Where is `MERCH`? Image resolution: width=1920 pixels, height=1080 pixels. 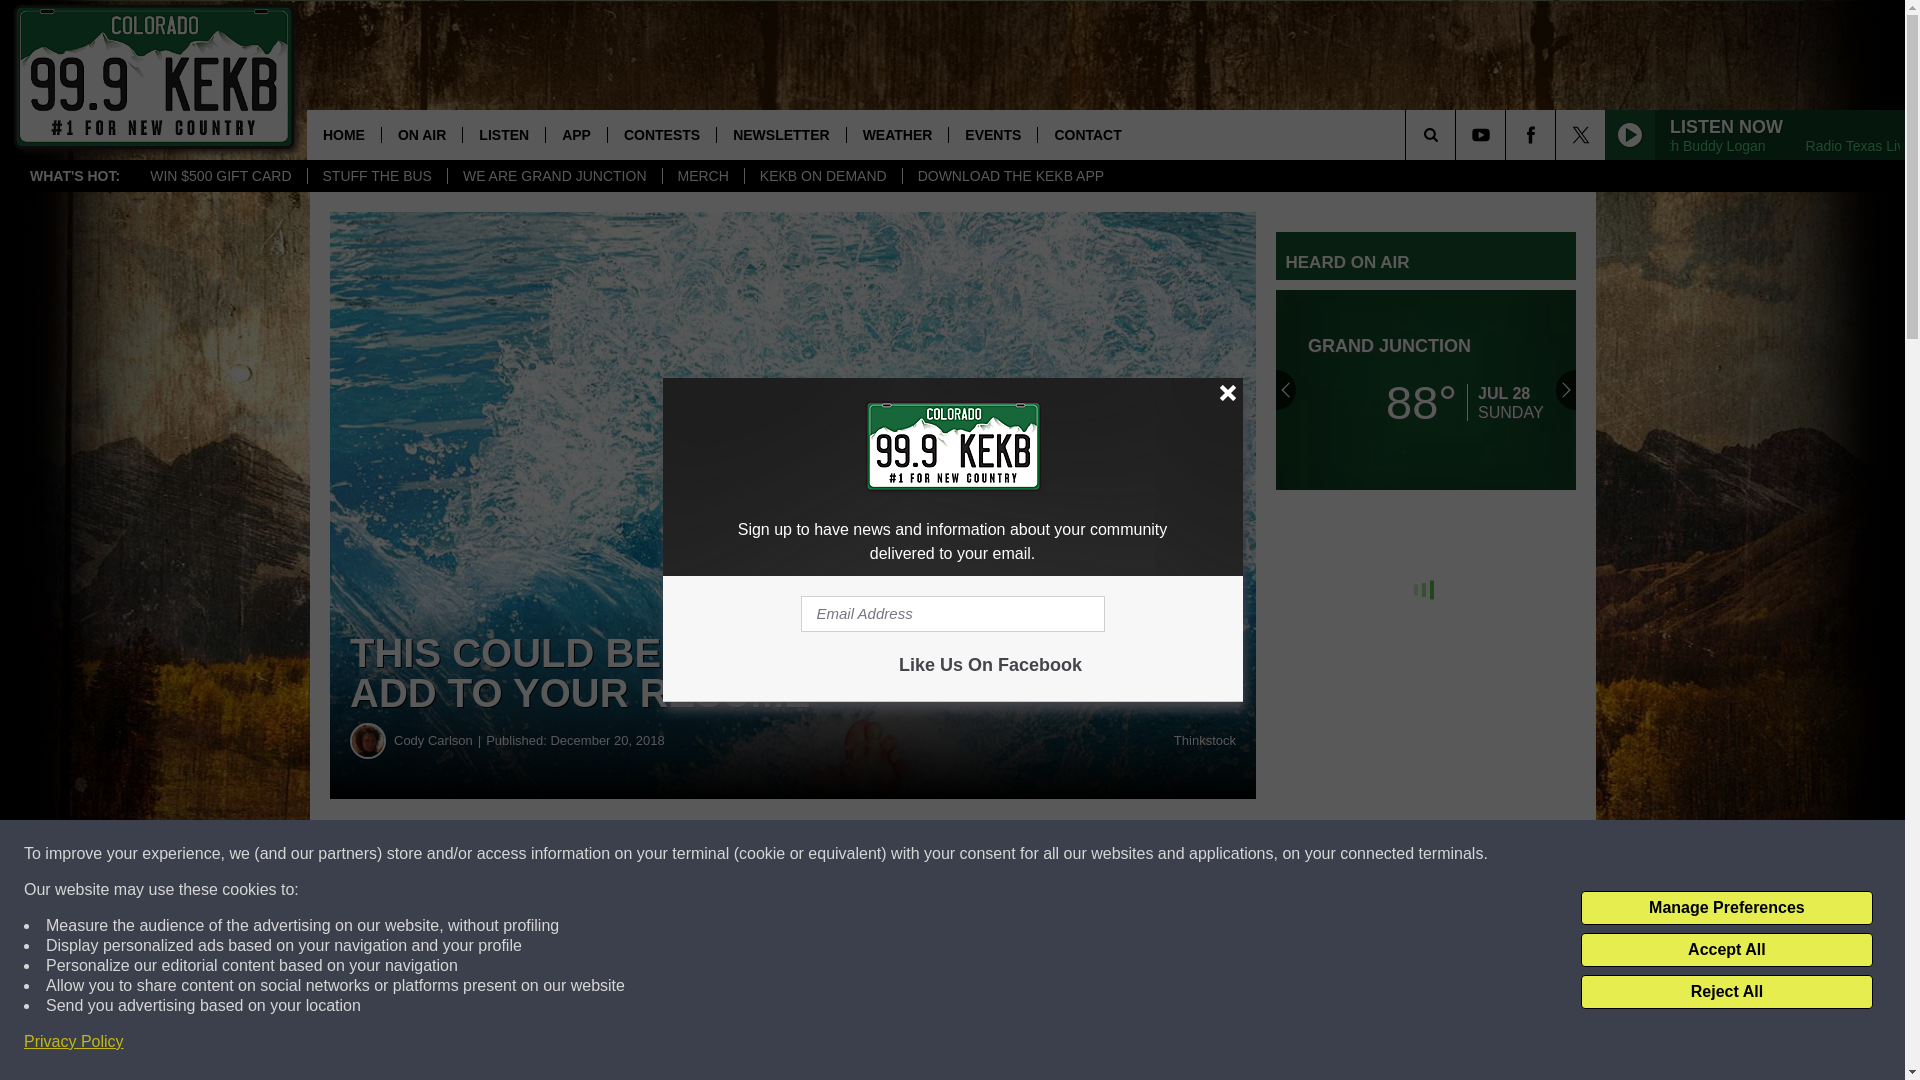
MERCH is located at coordinates (703, 176).